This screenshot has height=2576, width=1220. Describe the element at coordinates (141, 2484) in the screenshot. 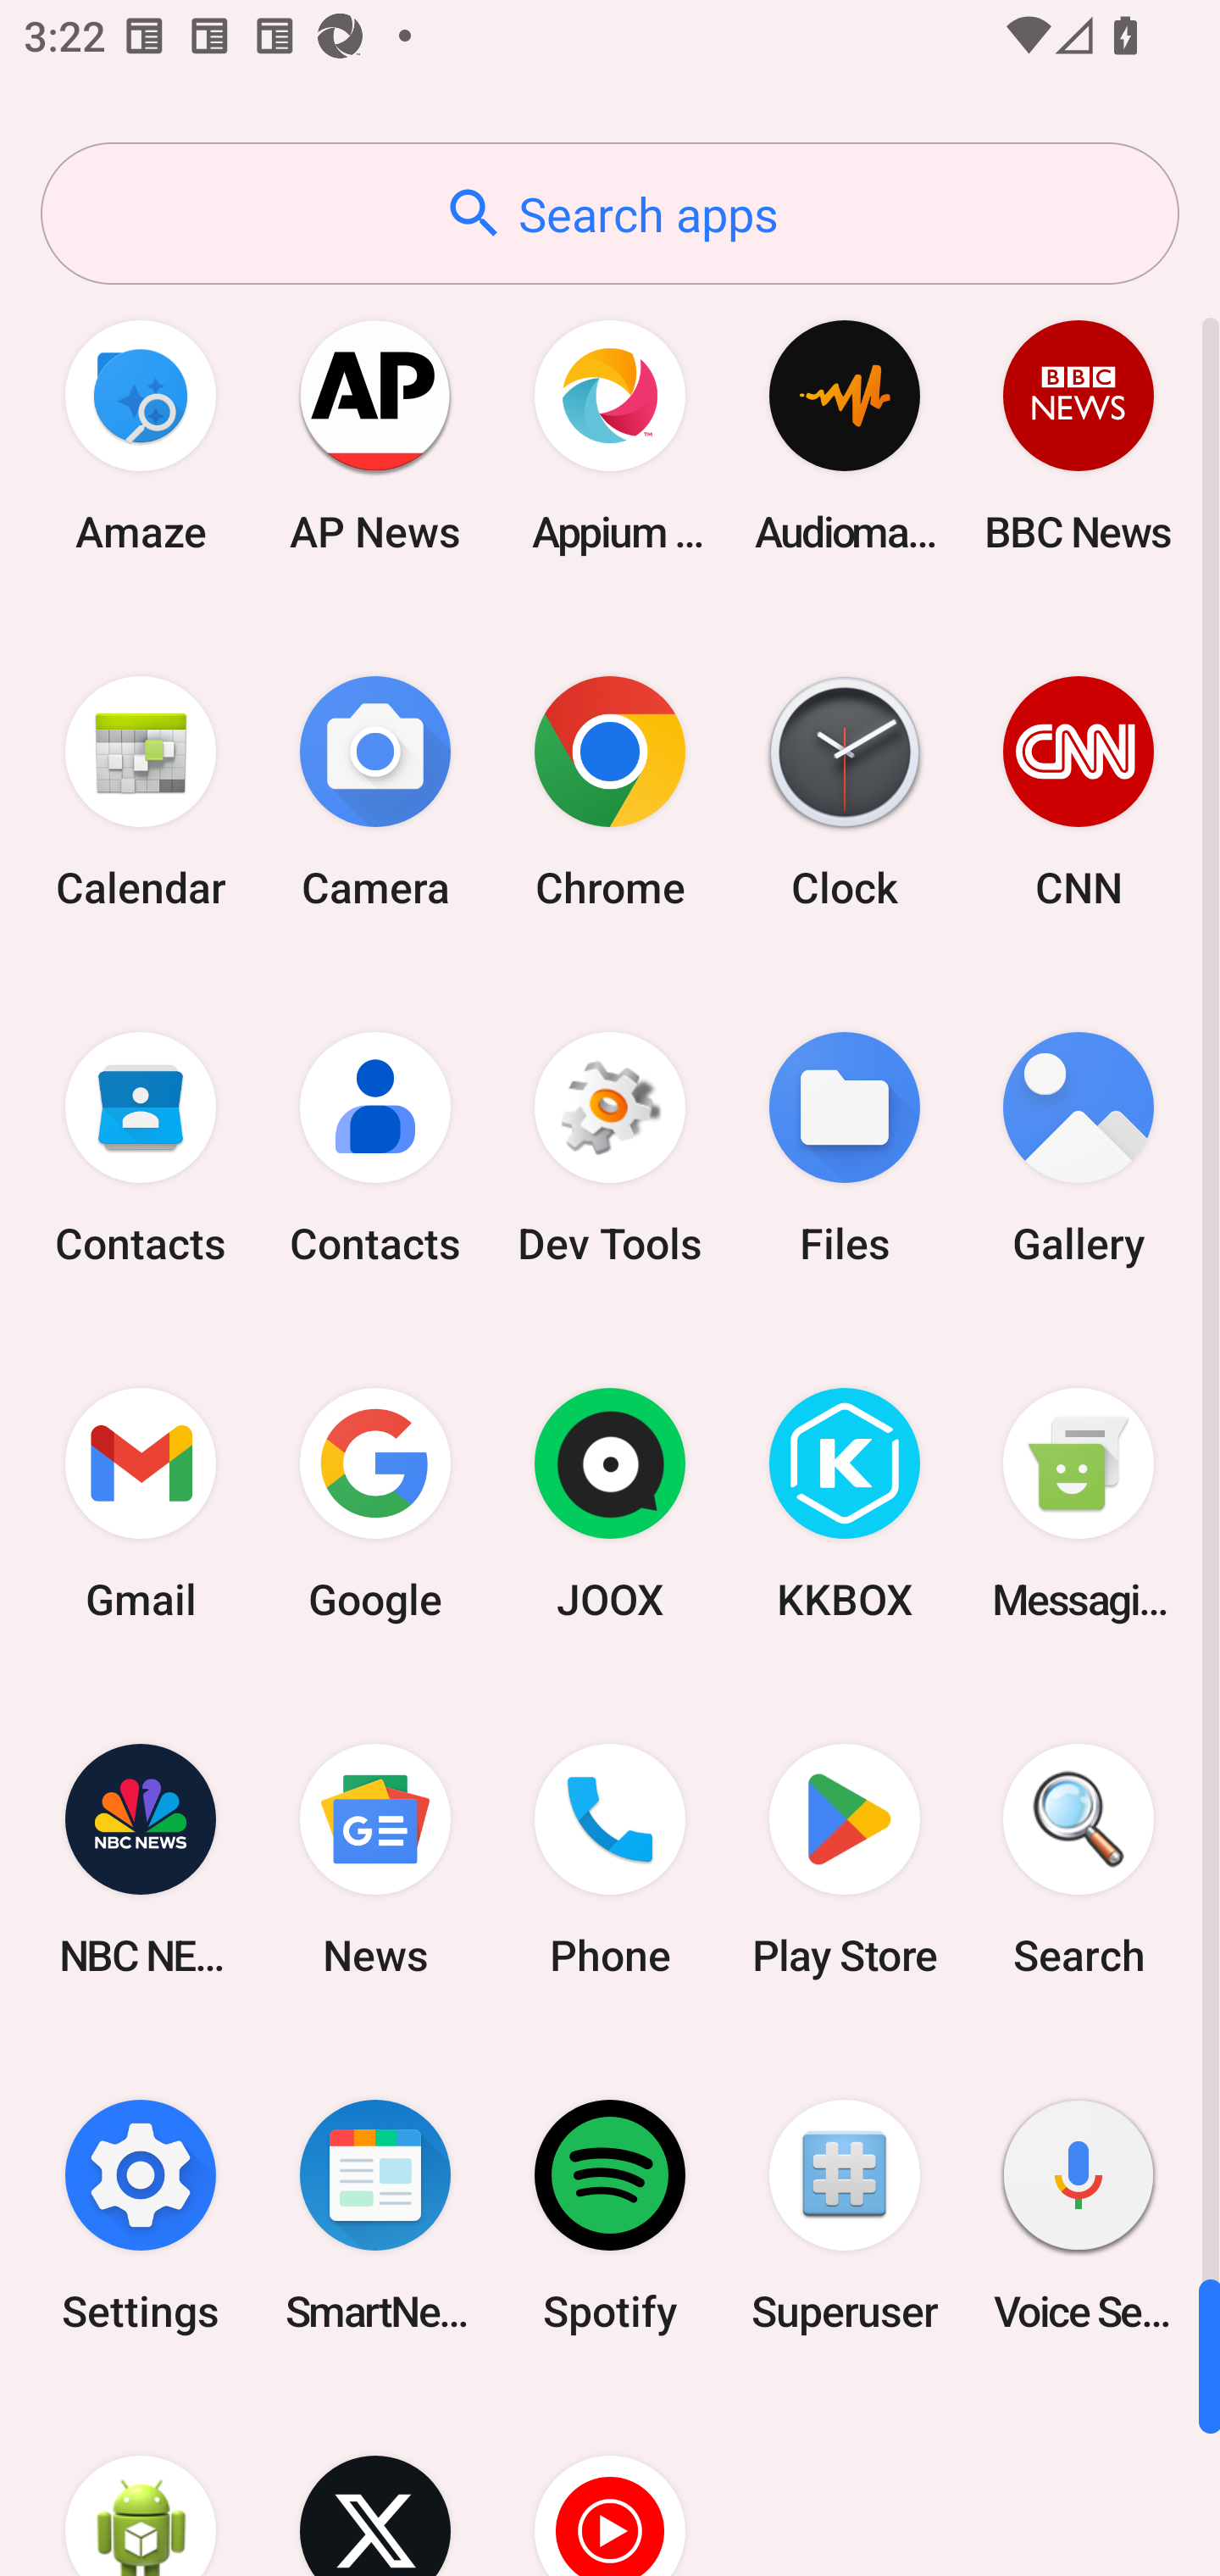

I see `WebView Browser Tester` at that location.